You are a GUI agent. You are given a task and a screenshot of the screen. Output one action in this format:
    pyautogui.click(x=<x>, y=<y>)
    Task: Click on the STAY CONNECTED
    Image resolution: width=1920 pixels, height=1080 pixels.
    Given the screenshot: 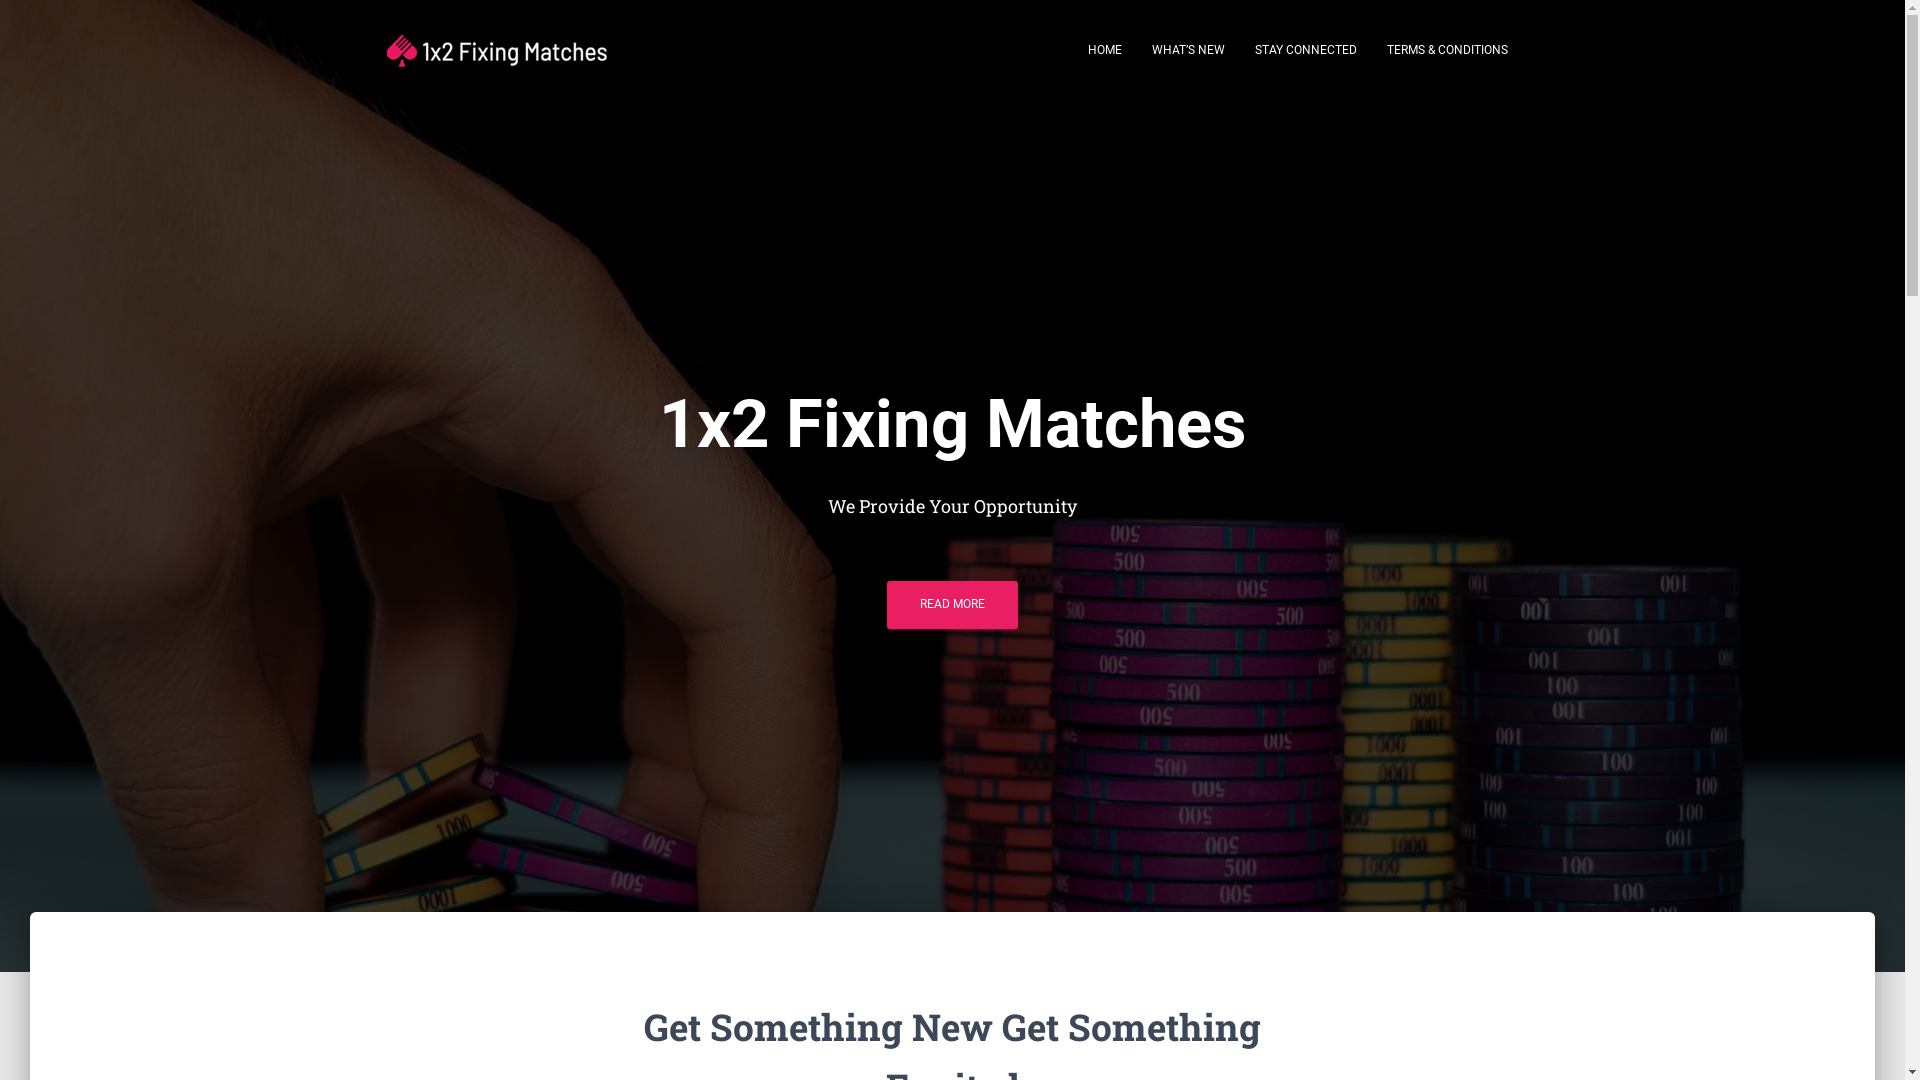 What is the action you would take?
    pyautogui.click(x=1306, y=50)
    